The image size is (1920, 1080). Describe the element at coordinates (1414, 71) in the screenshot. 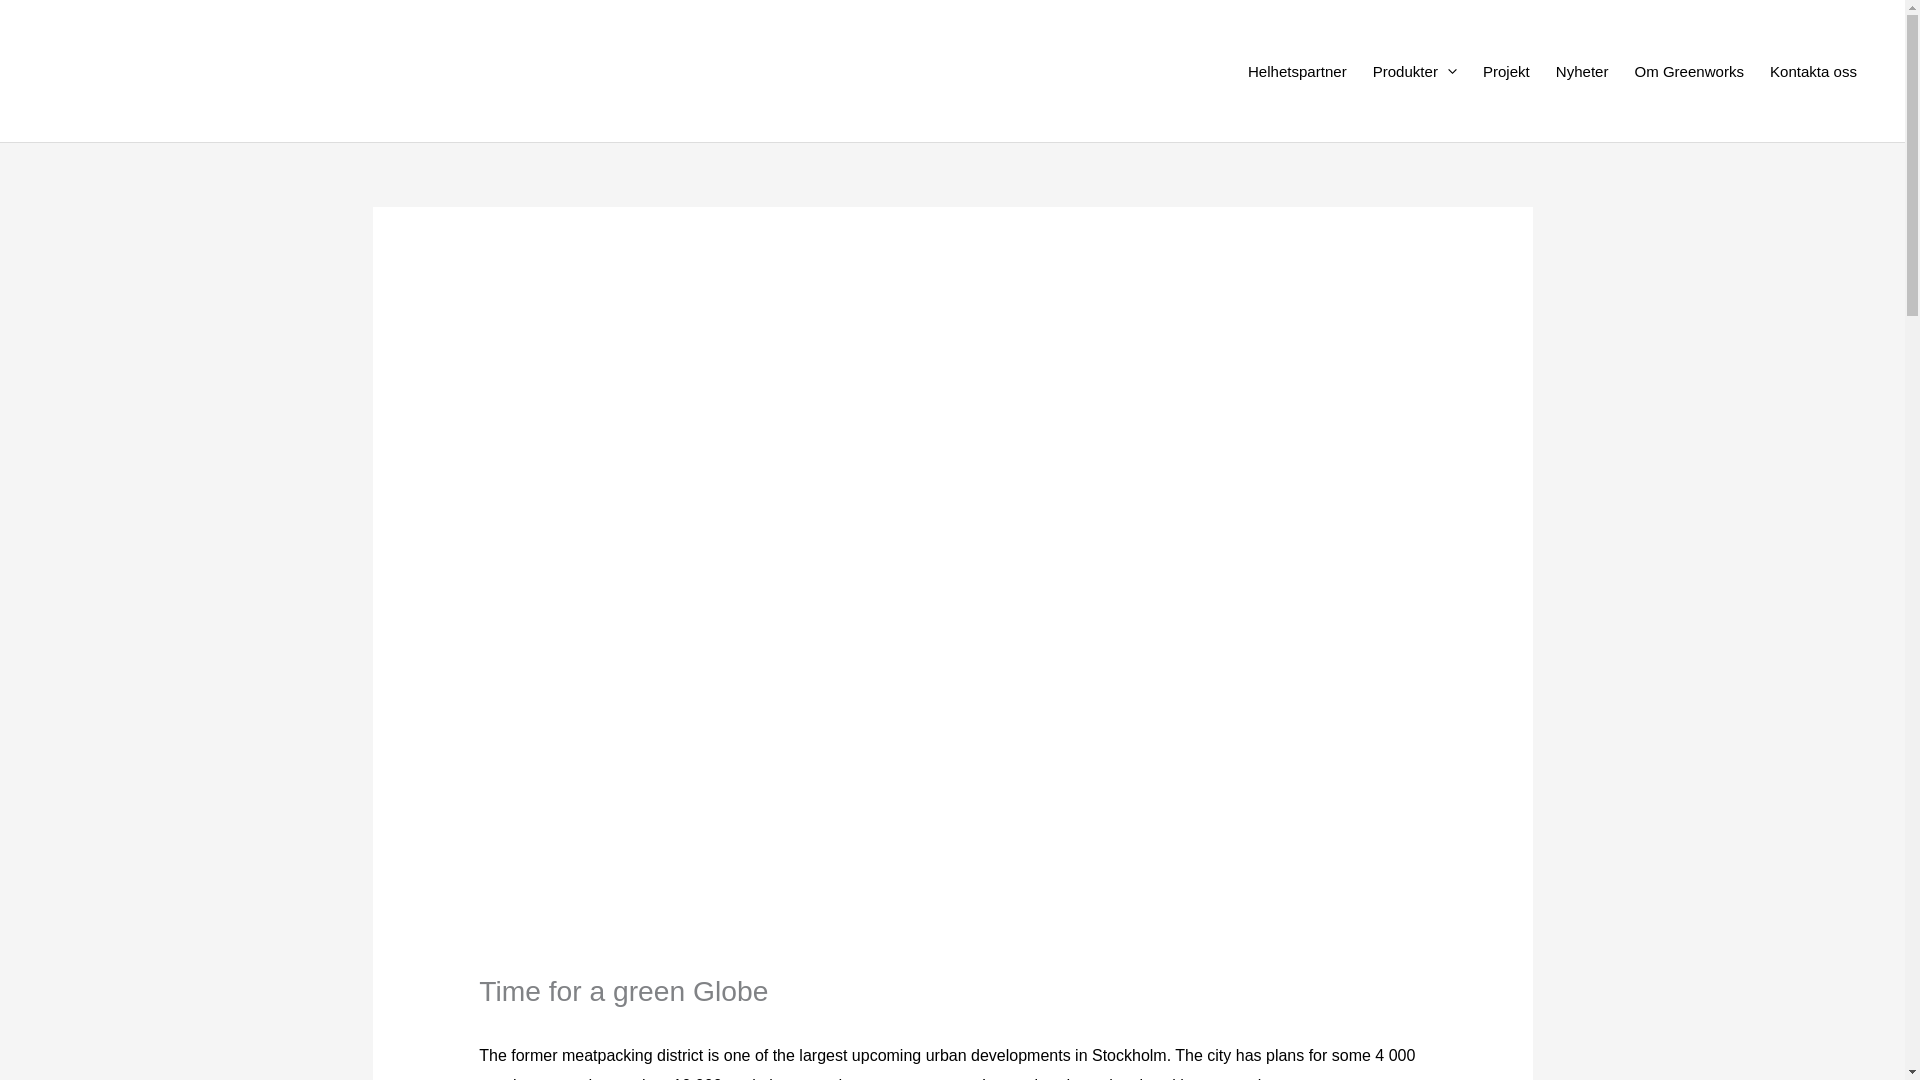

I see `Produkter` at that location.